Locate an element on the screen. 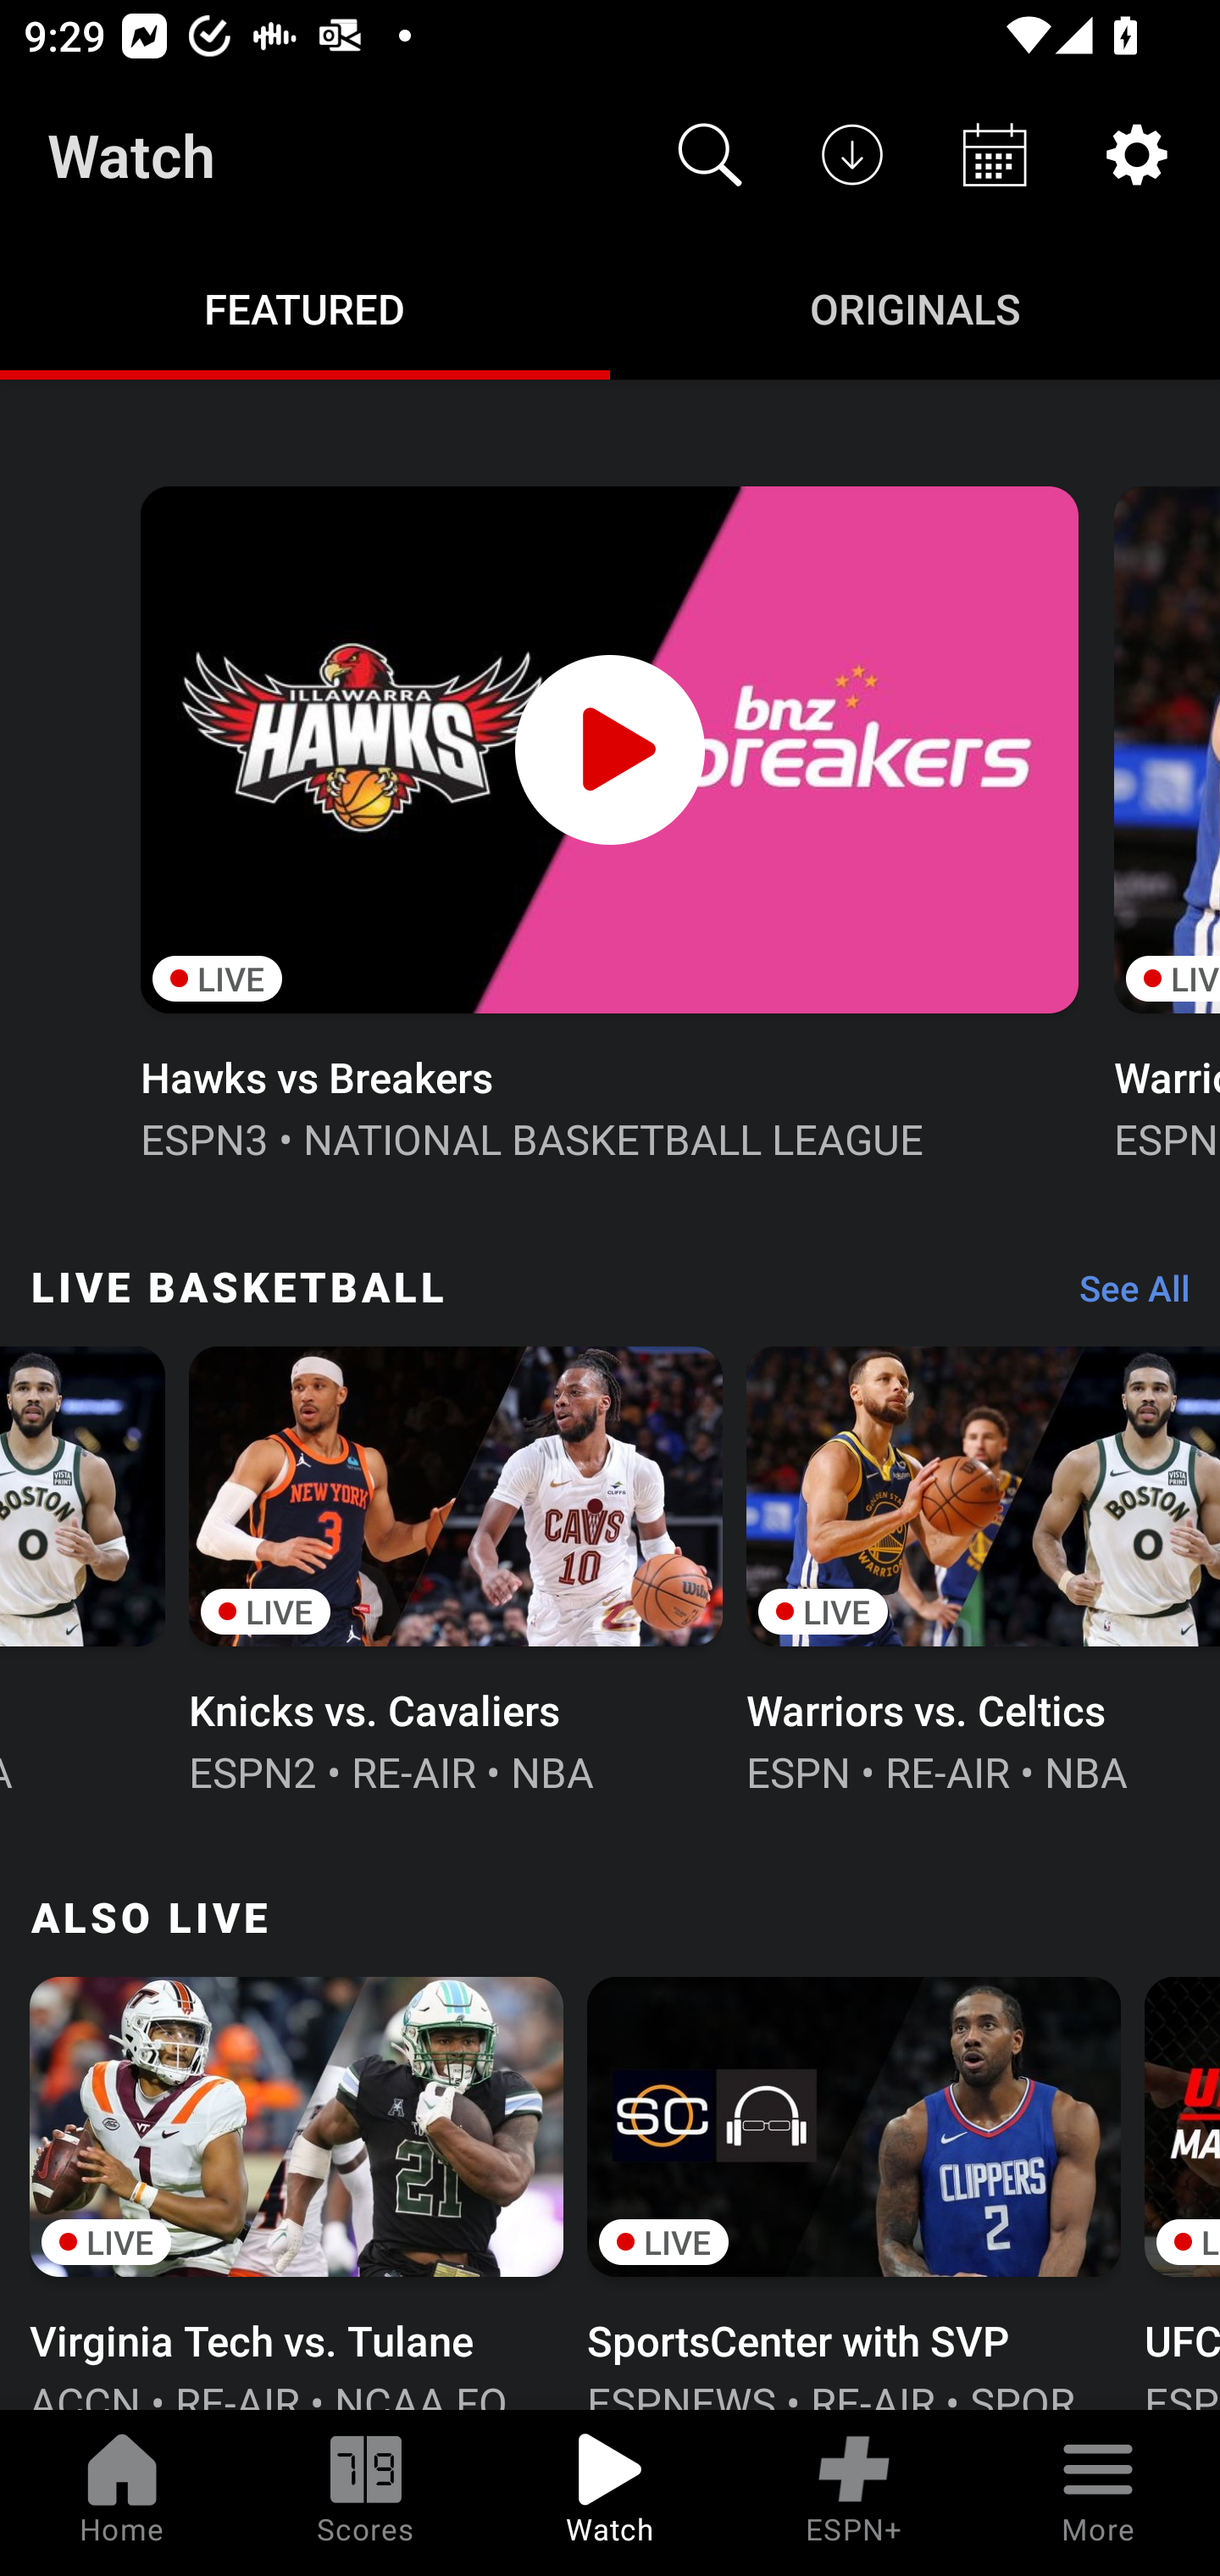  More is located at coordinates (1098, 2493).